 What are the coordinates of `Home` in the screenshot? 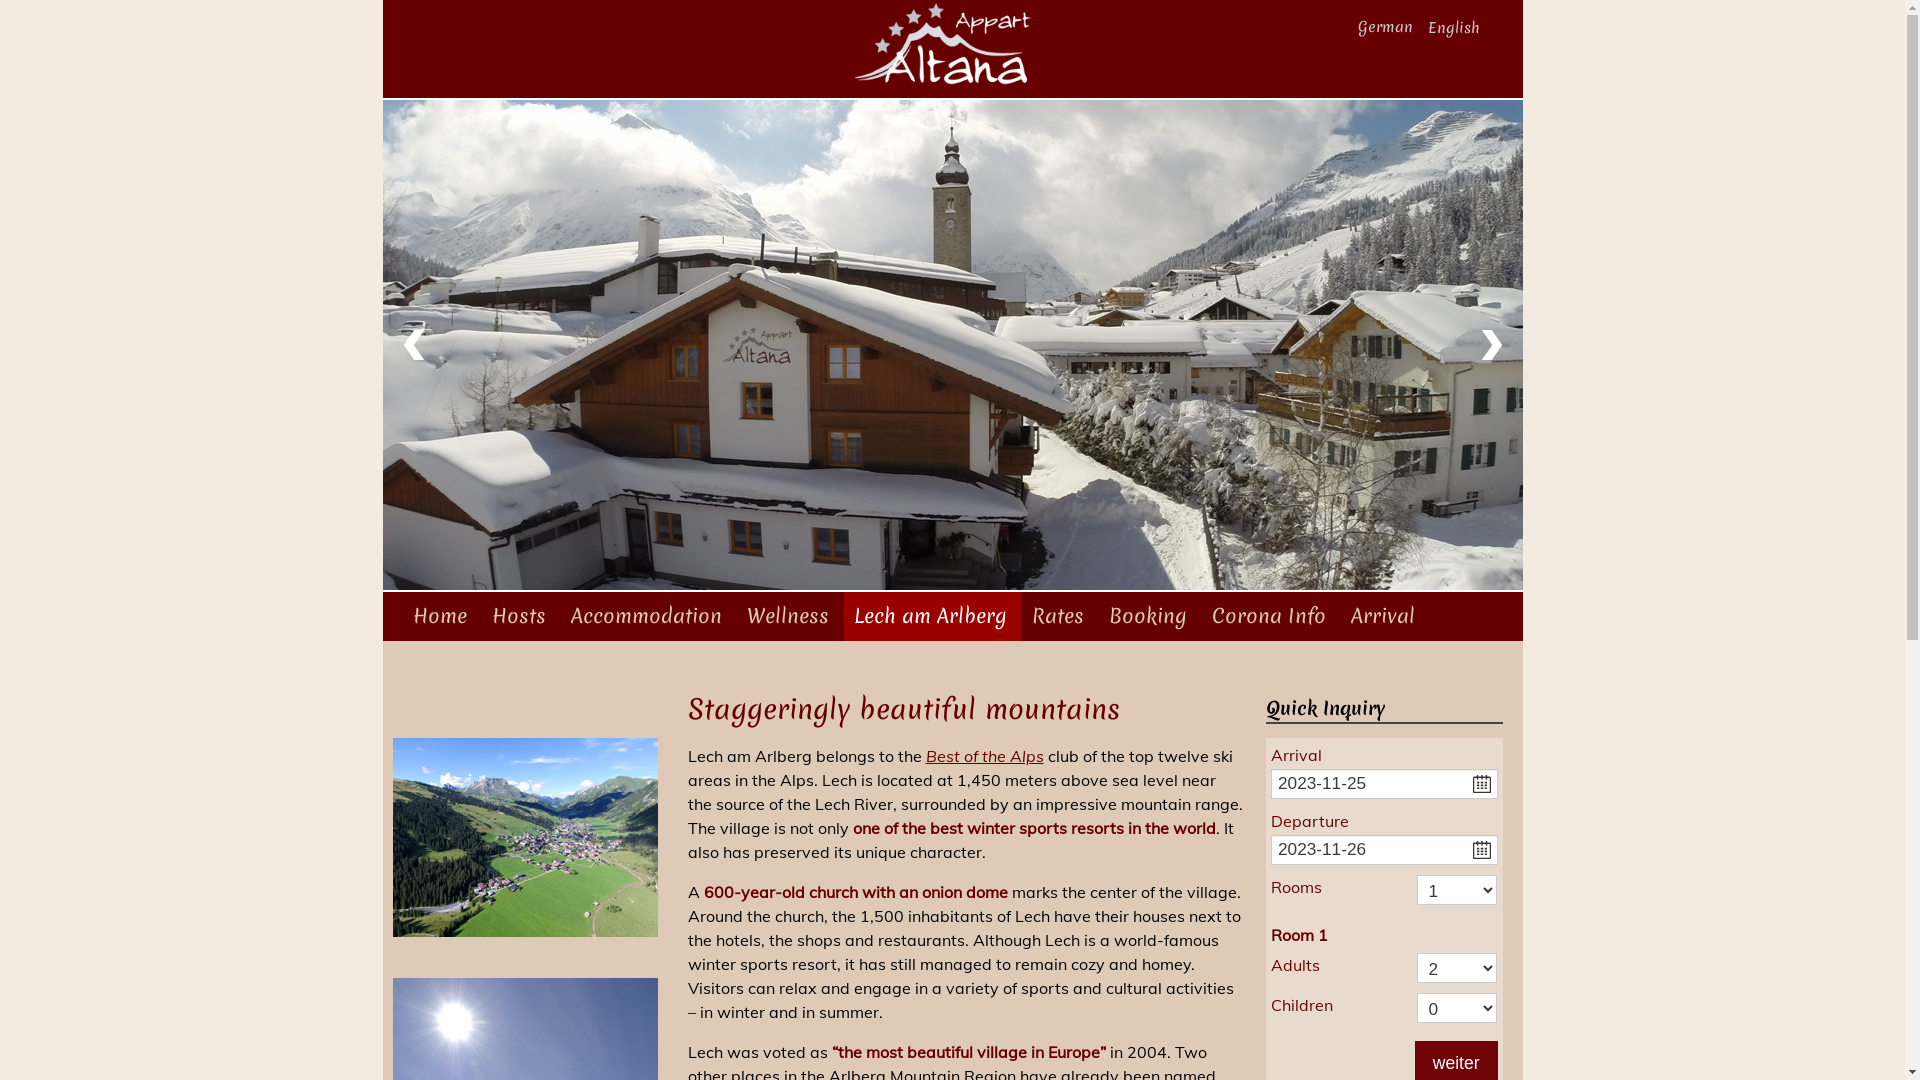 It's located at (442, 616).